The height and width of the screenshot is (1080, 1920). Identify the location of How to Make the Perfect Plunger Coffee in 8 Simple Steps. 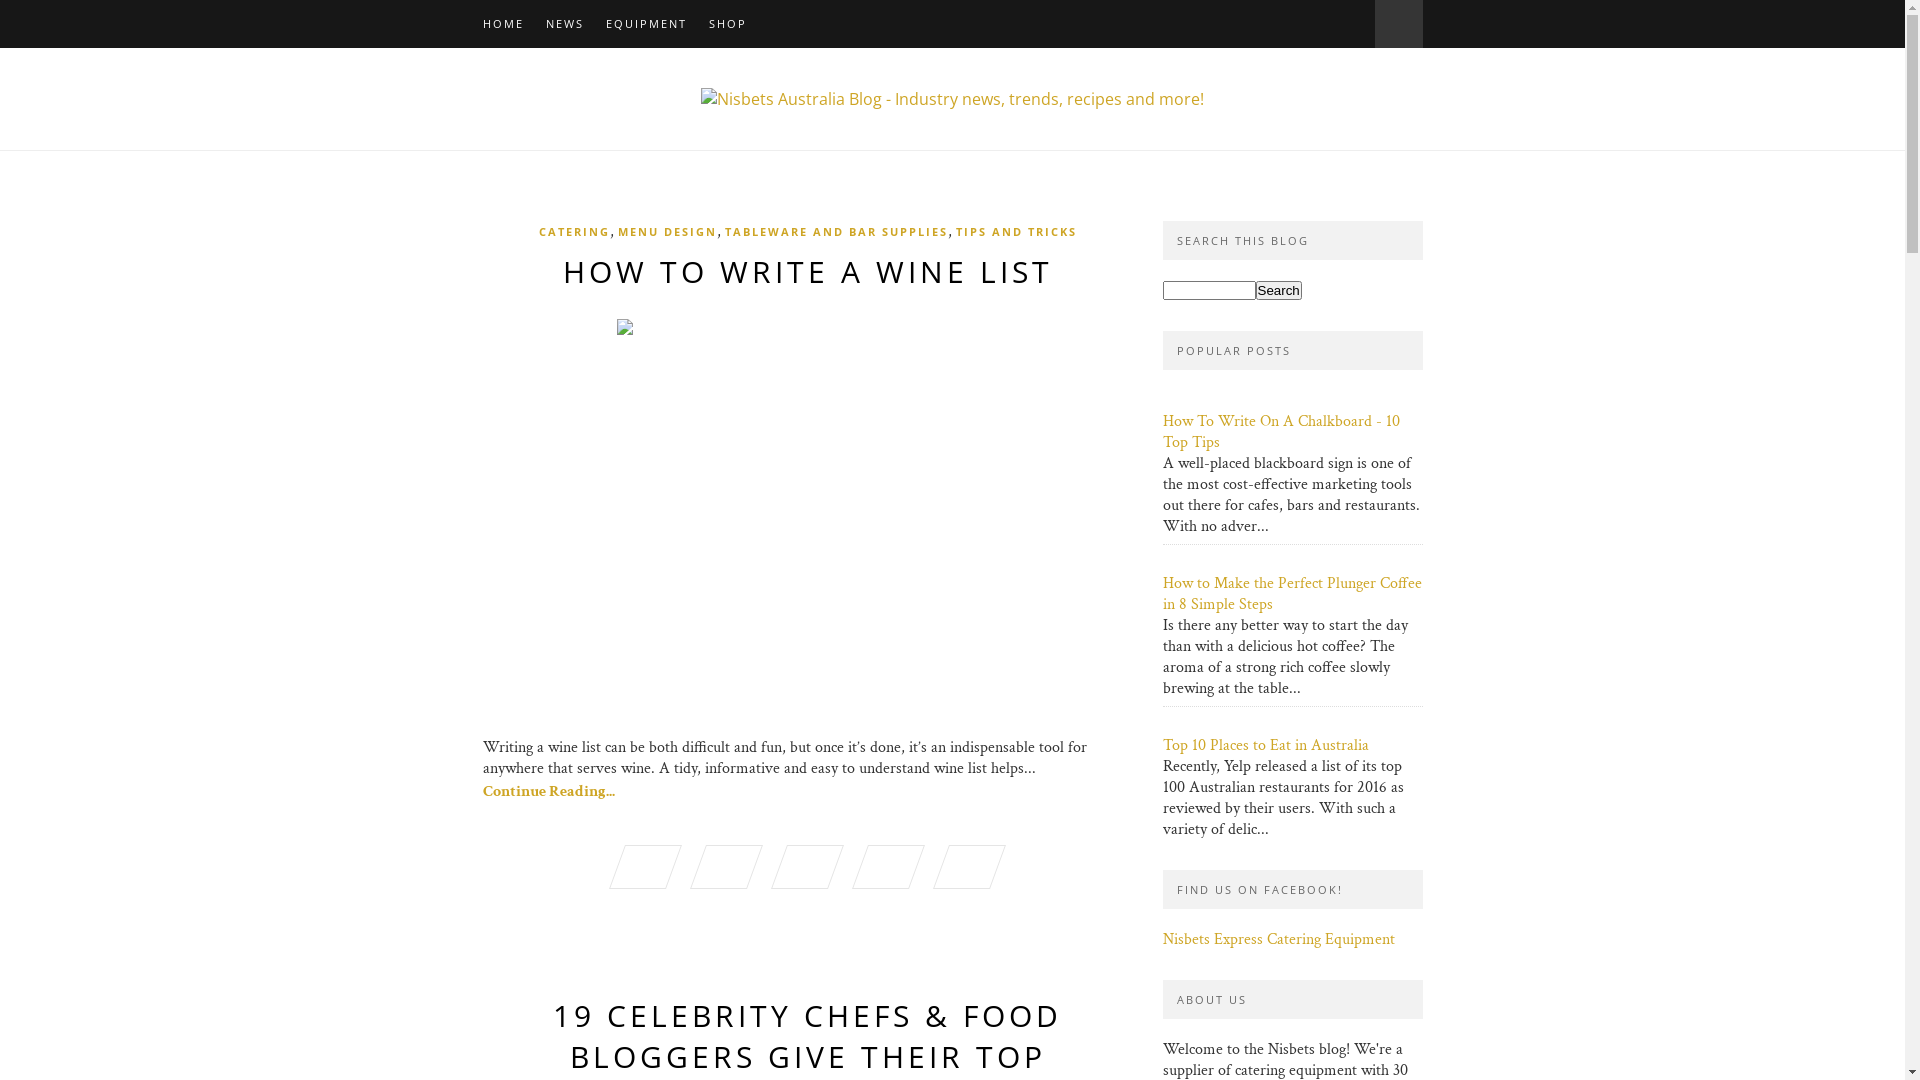
(1292, 594).